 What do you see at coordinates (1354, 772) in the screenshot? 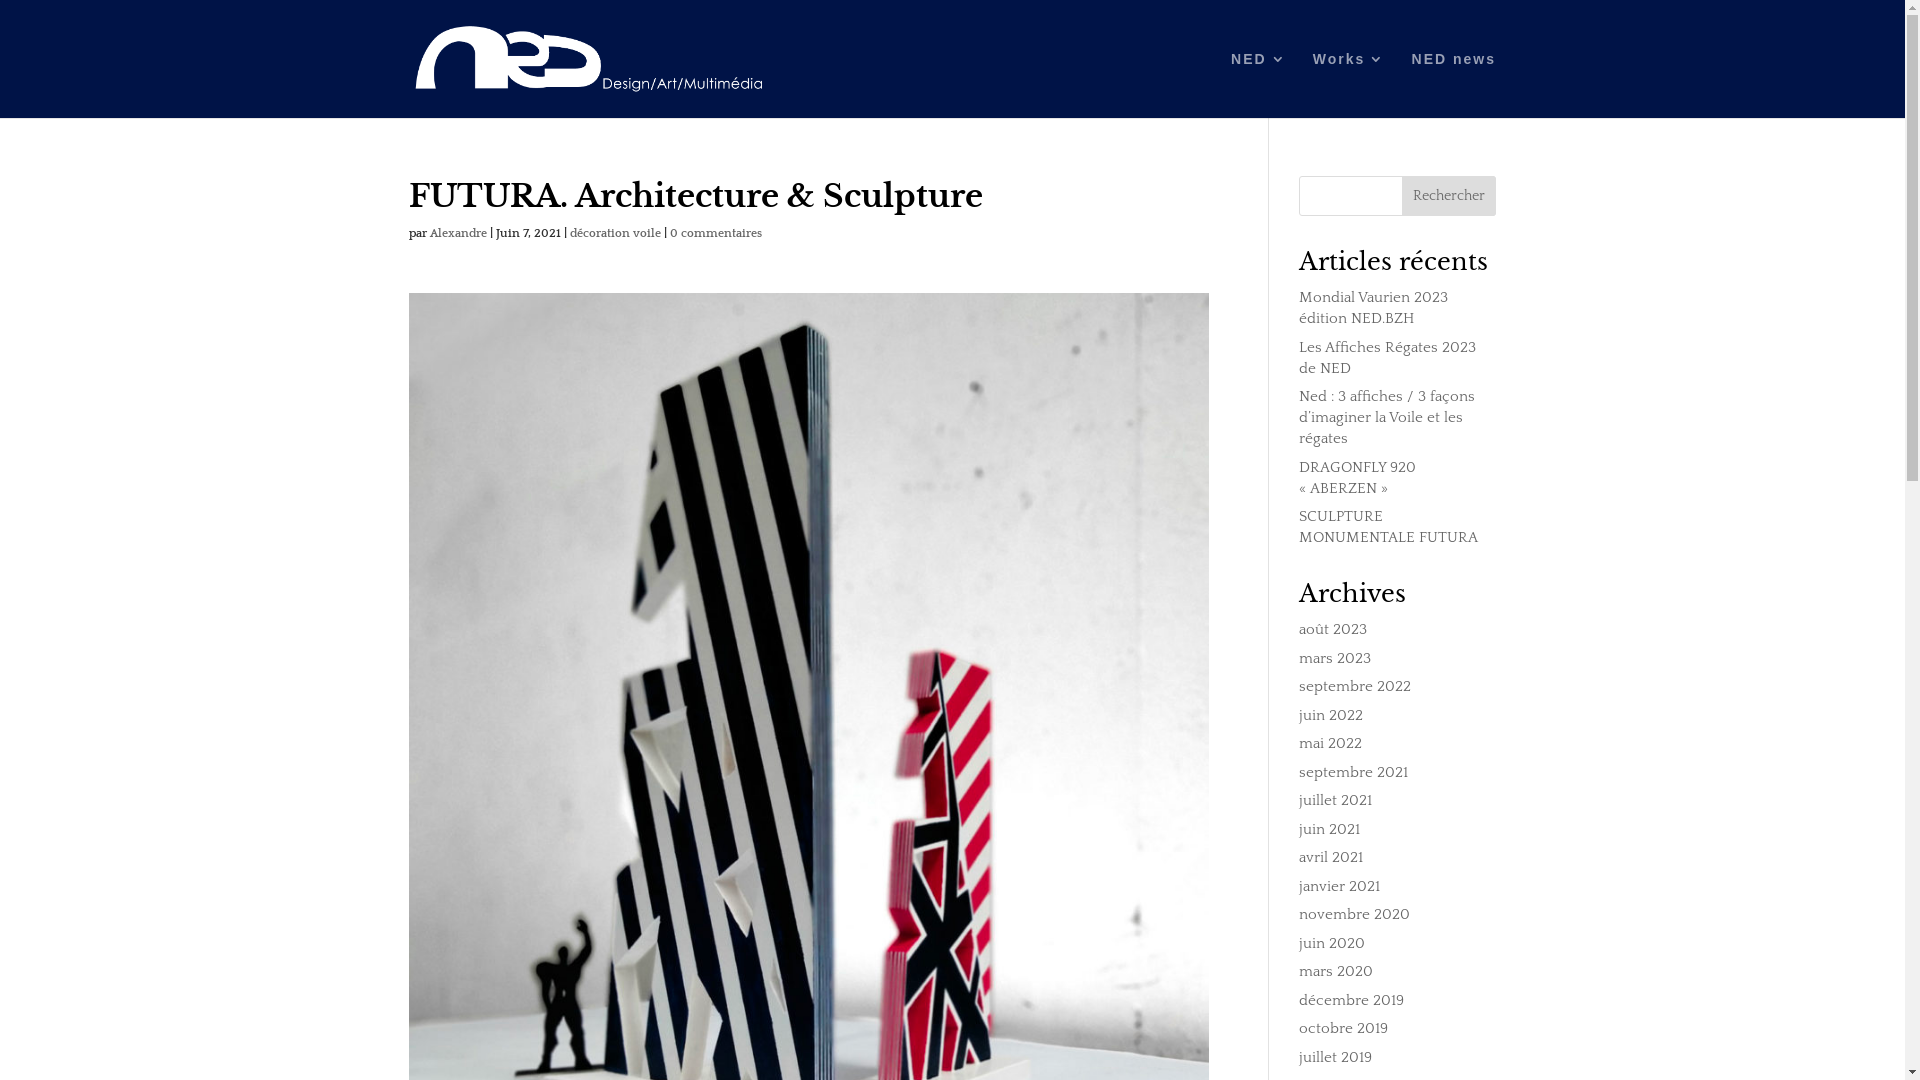
I see `septembre 2021` at bounding box center [1354, 772].